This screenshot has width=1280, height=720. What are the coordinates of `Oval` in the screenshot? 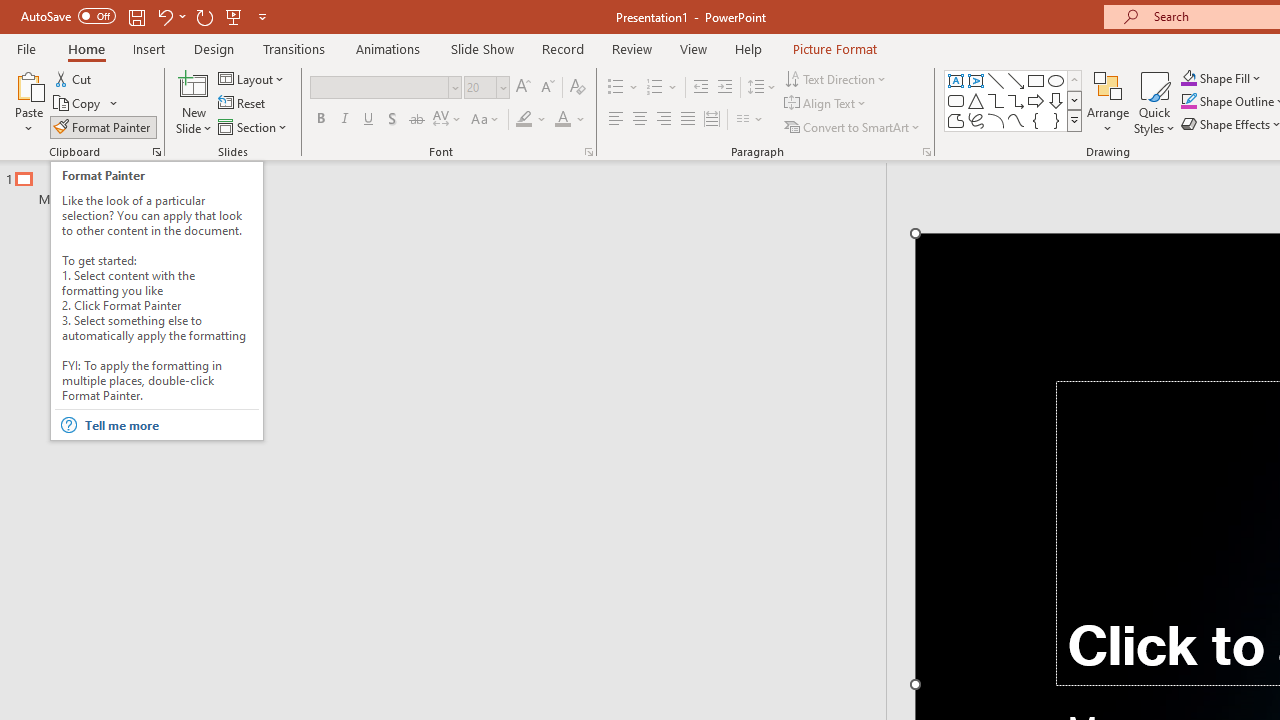 It's located at (1056, 80).